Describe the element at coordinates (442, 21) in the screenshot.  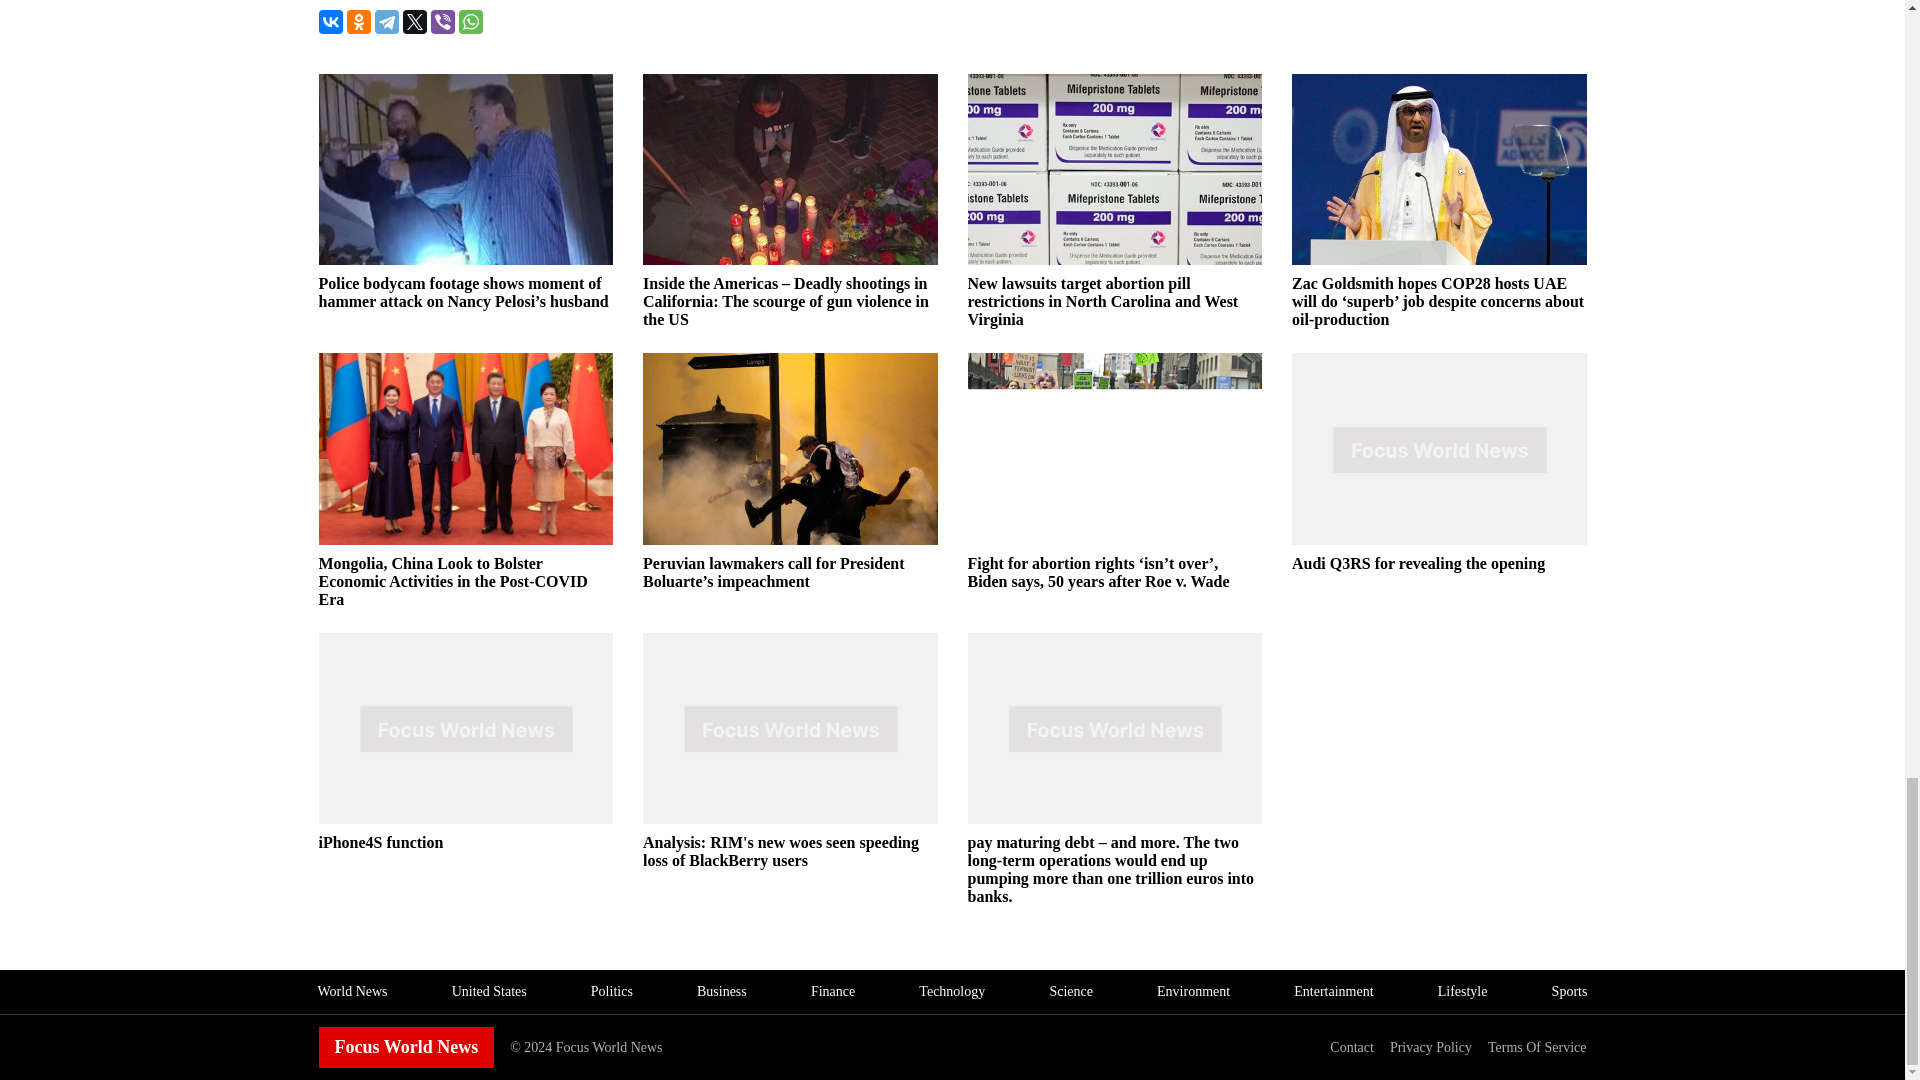
I see `Viber` at that location.